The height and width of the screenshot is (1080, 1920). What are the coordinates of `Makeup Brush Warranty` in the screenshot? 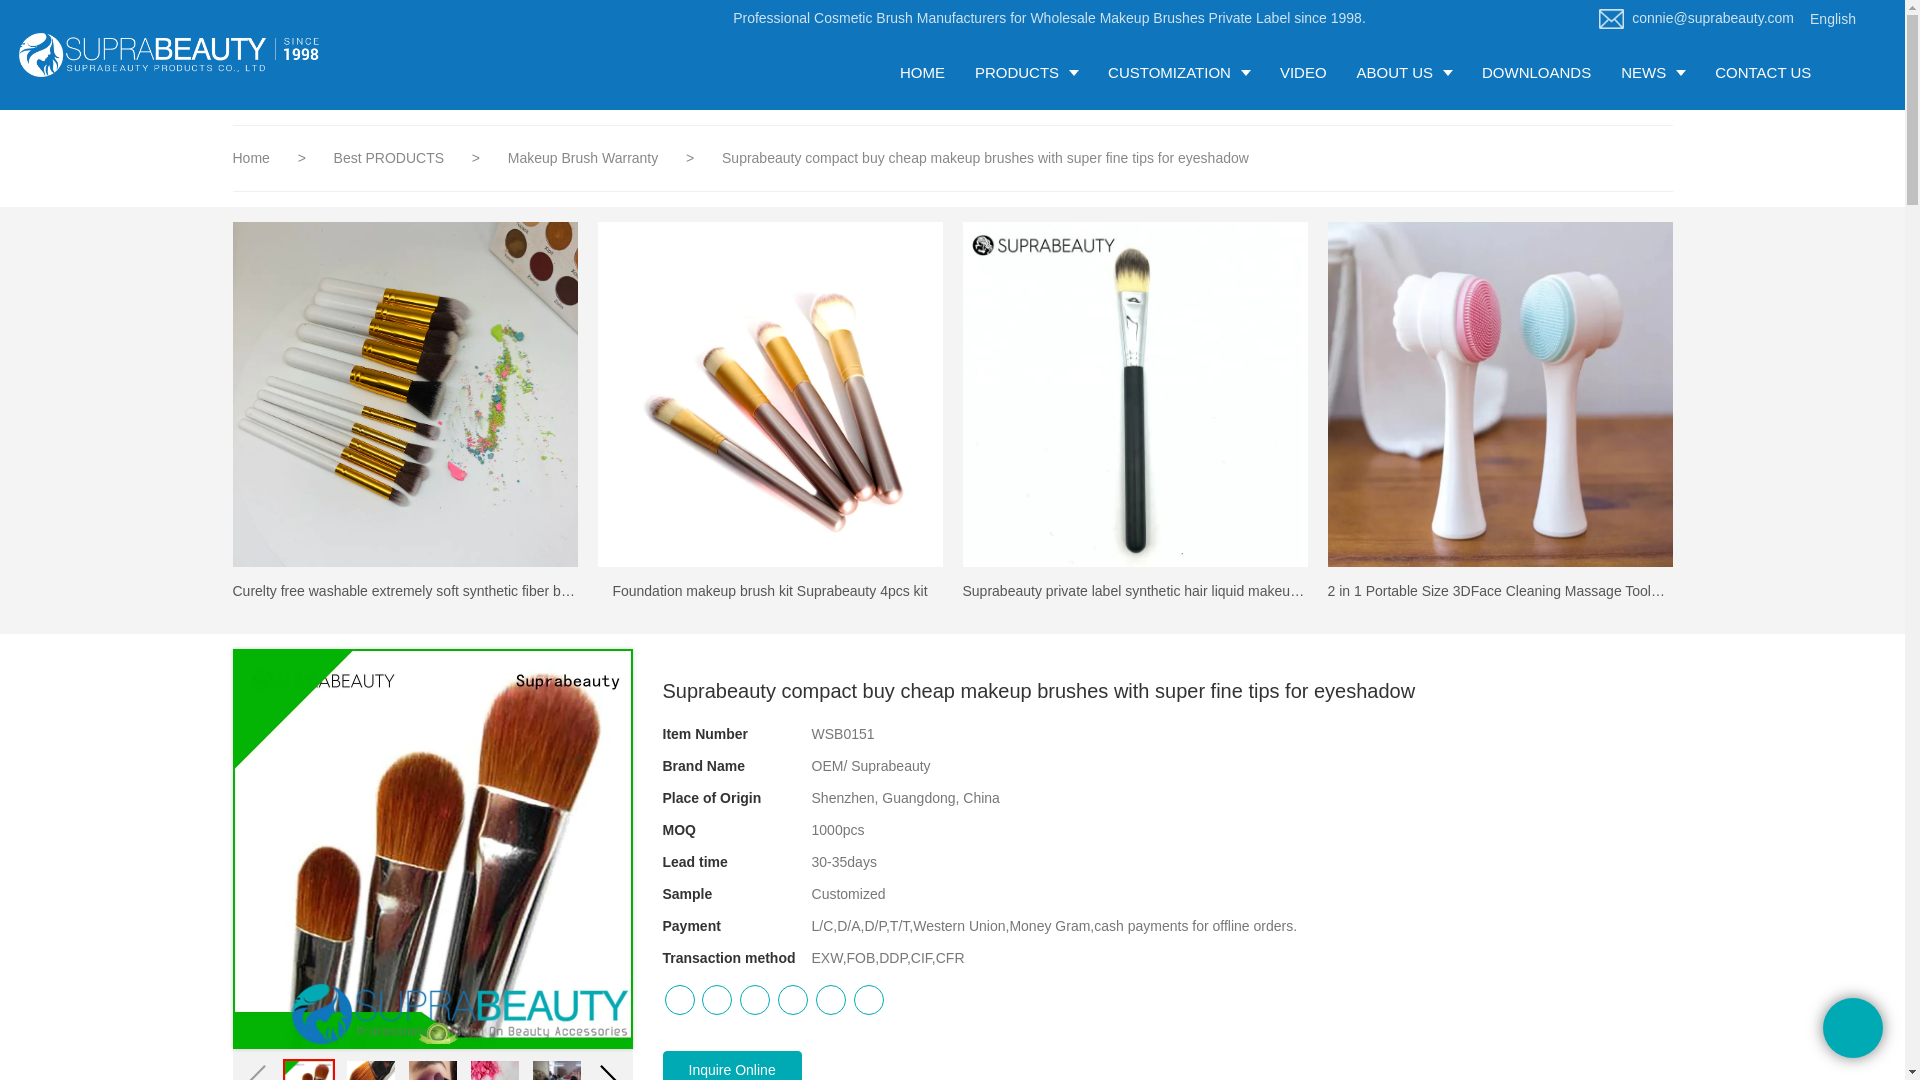 It's located at (585, 158).